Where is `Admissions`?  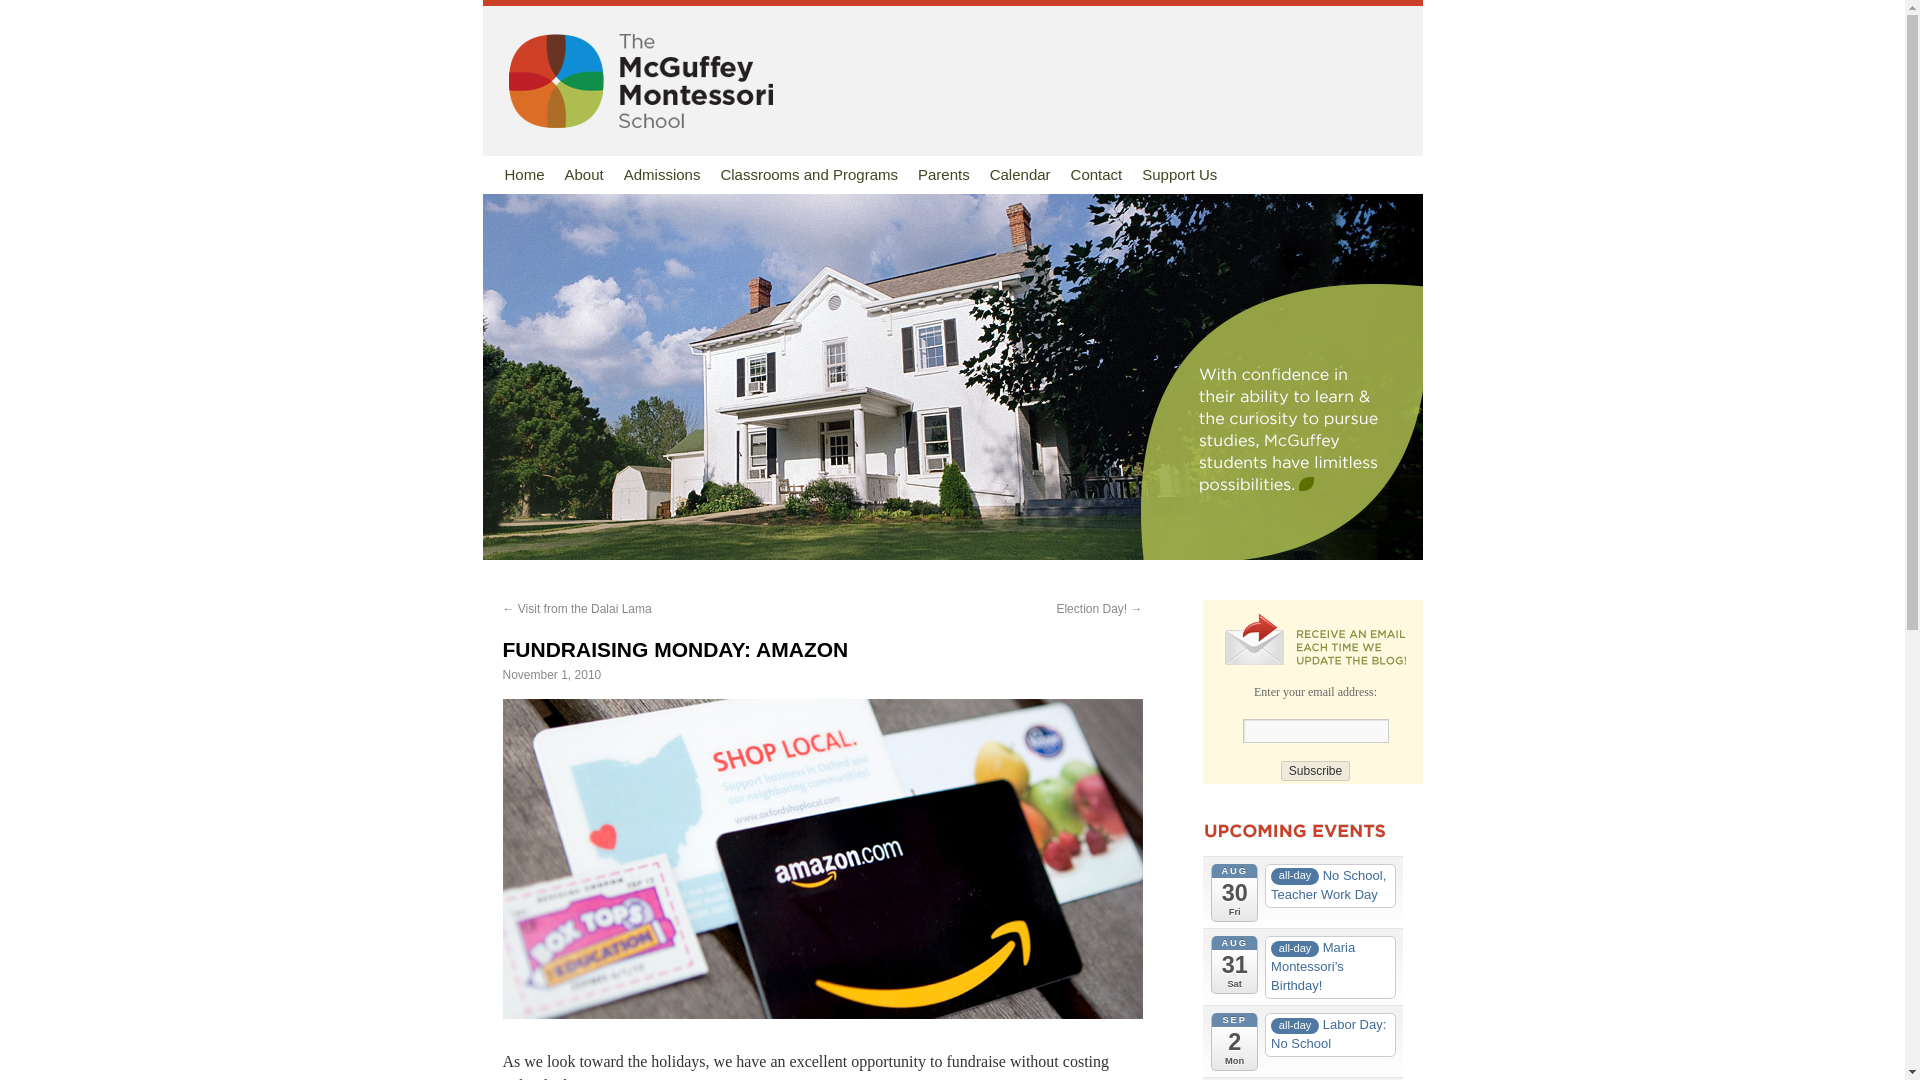 Admissions is located at coordinates (662, 174).